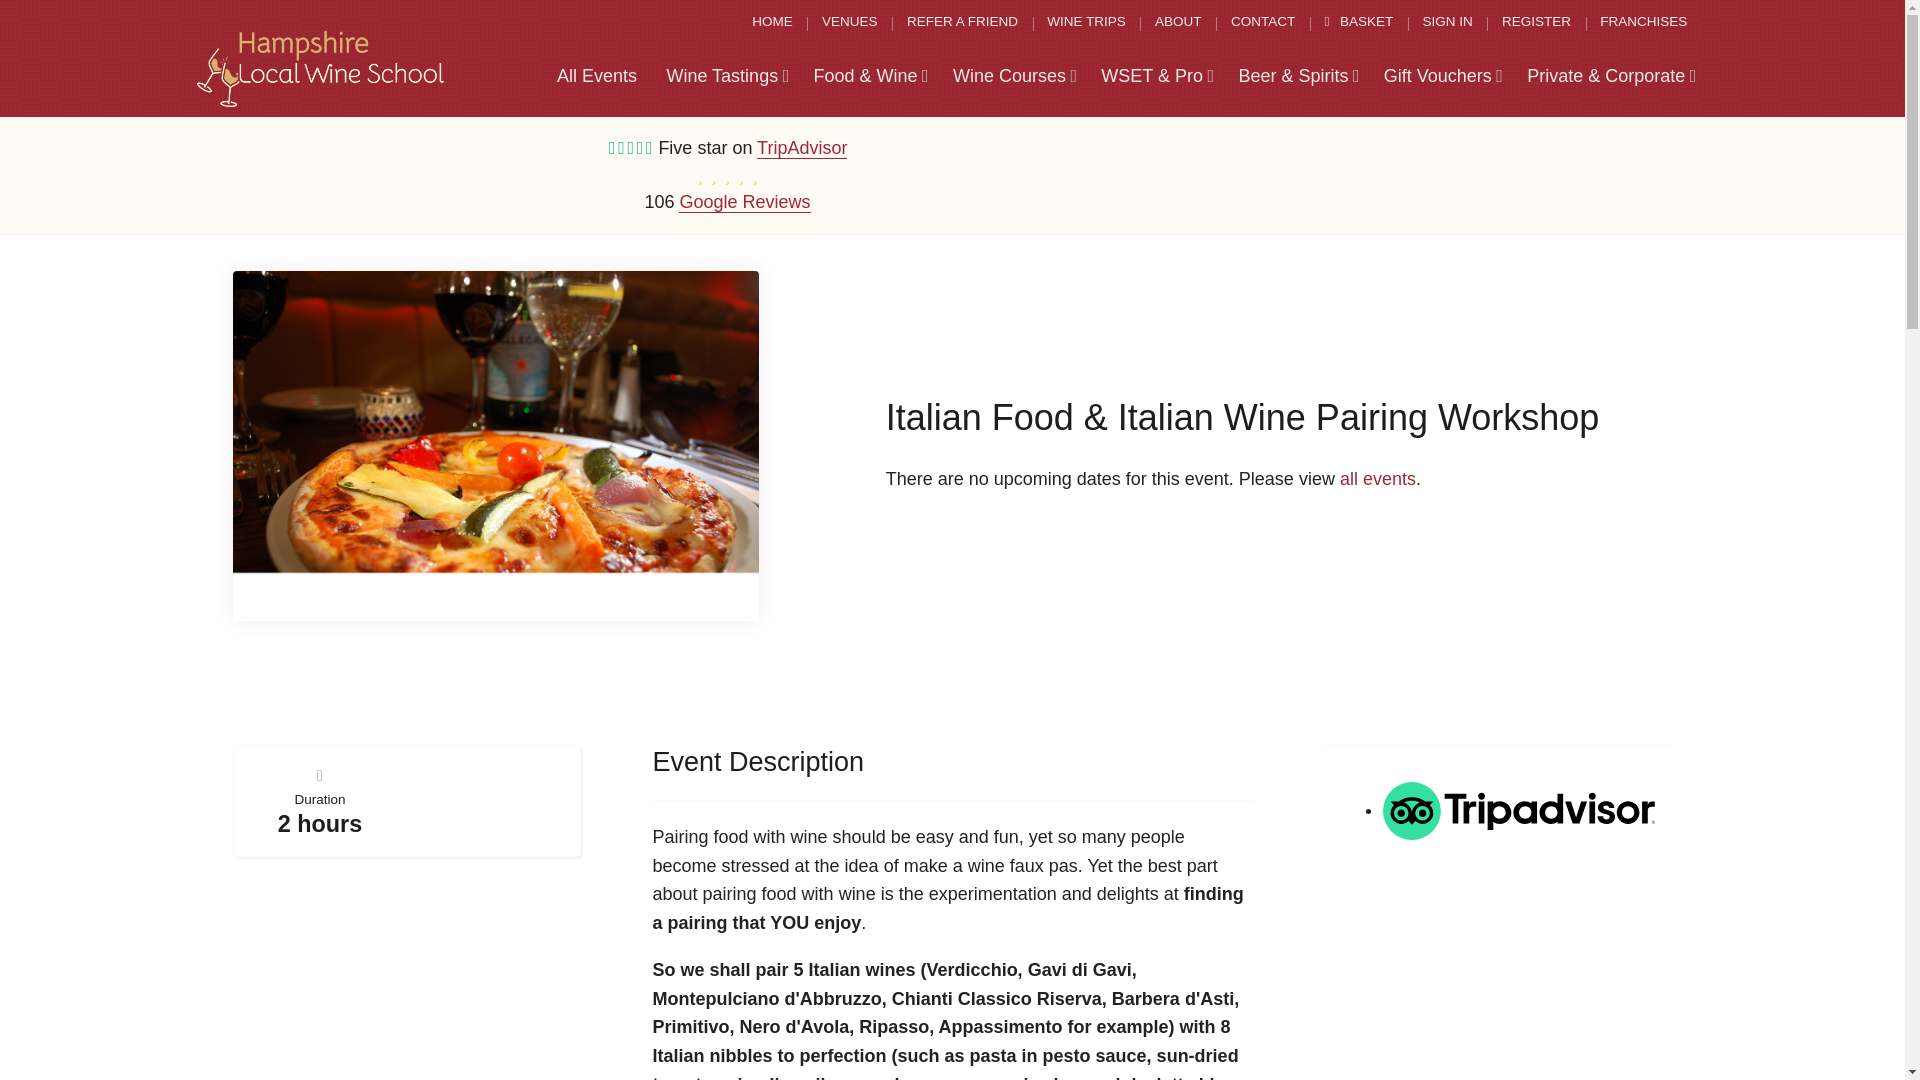  Describe the element at coordinates (850, 22) in the screenshot. I see `VENUES` at that location.